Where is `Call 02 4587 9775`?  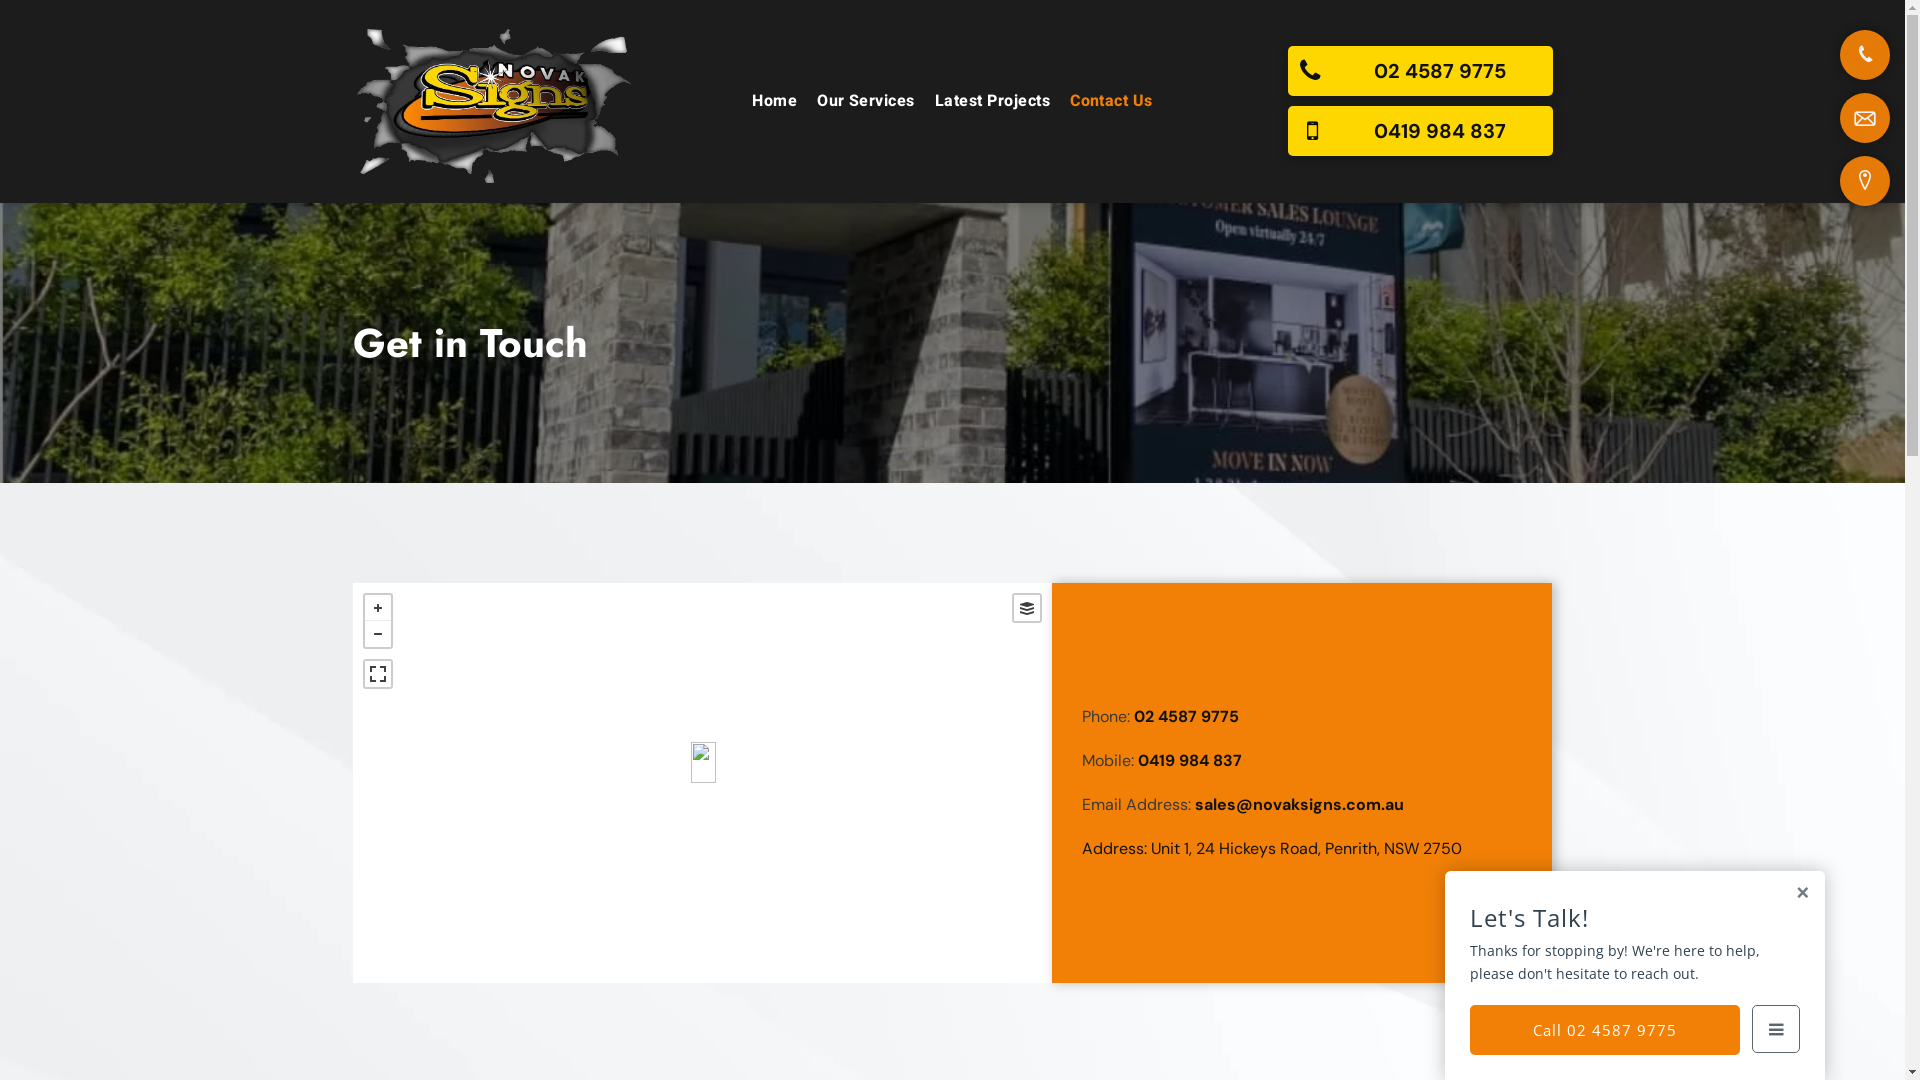
Call 02 4587 9775 is located at coordinates (1605, 1030).